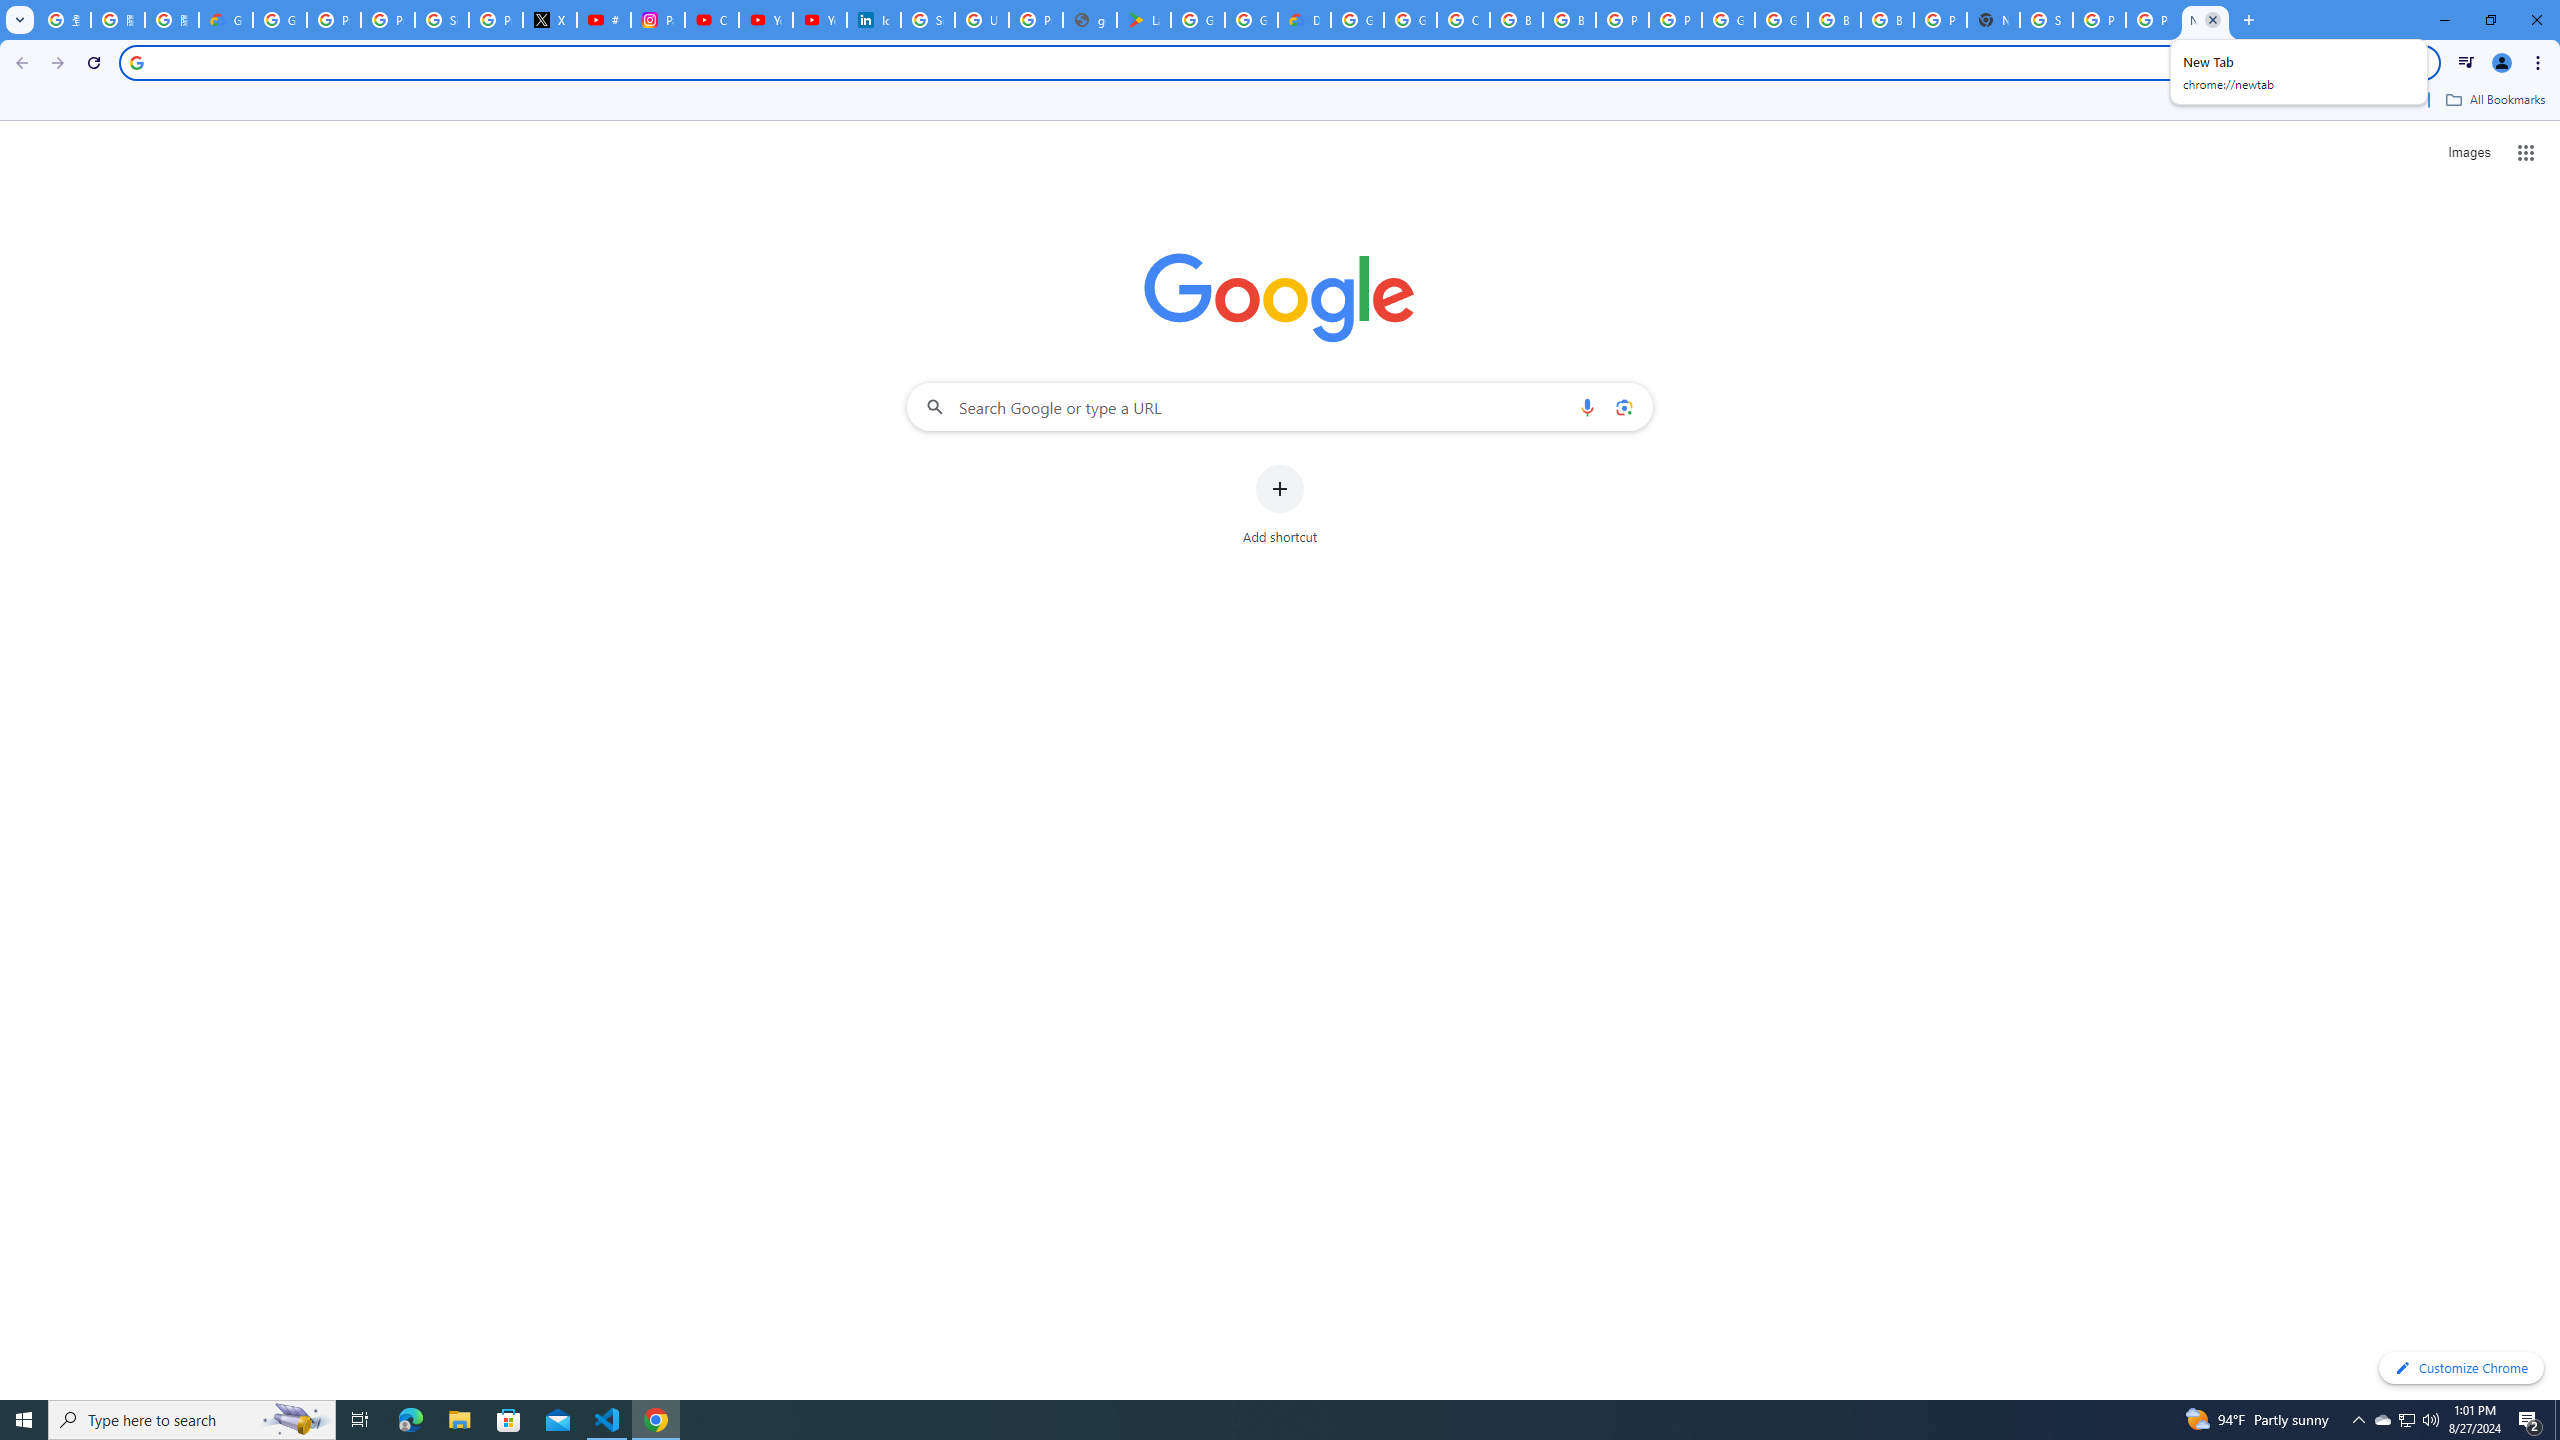  What do you see at coordinates (1994, 20) in the screenshot?
I see `New Tab` at bounding box center [1994, 20].